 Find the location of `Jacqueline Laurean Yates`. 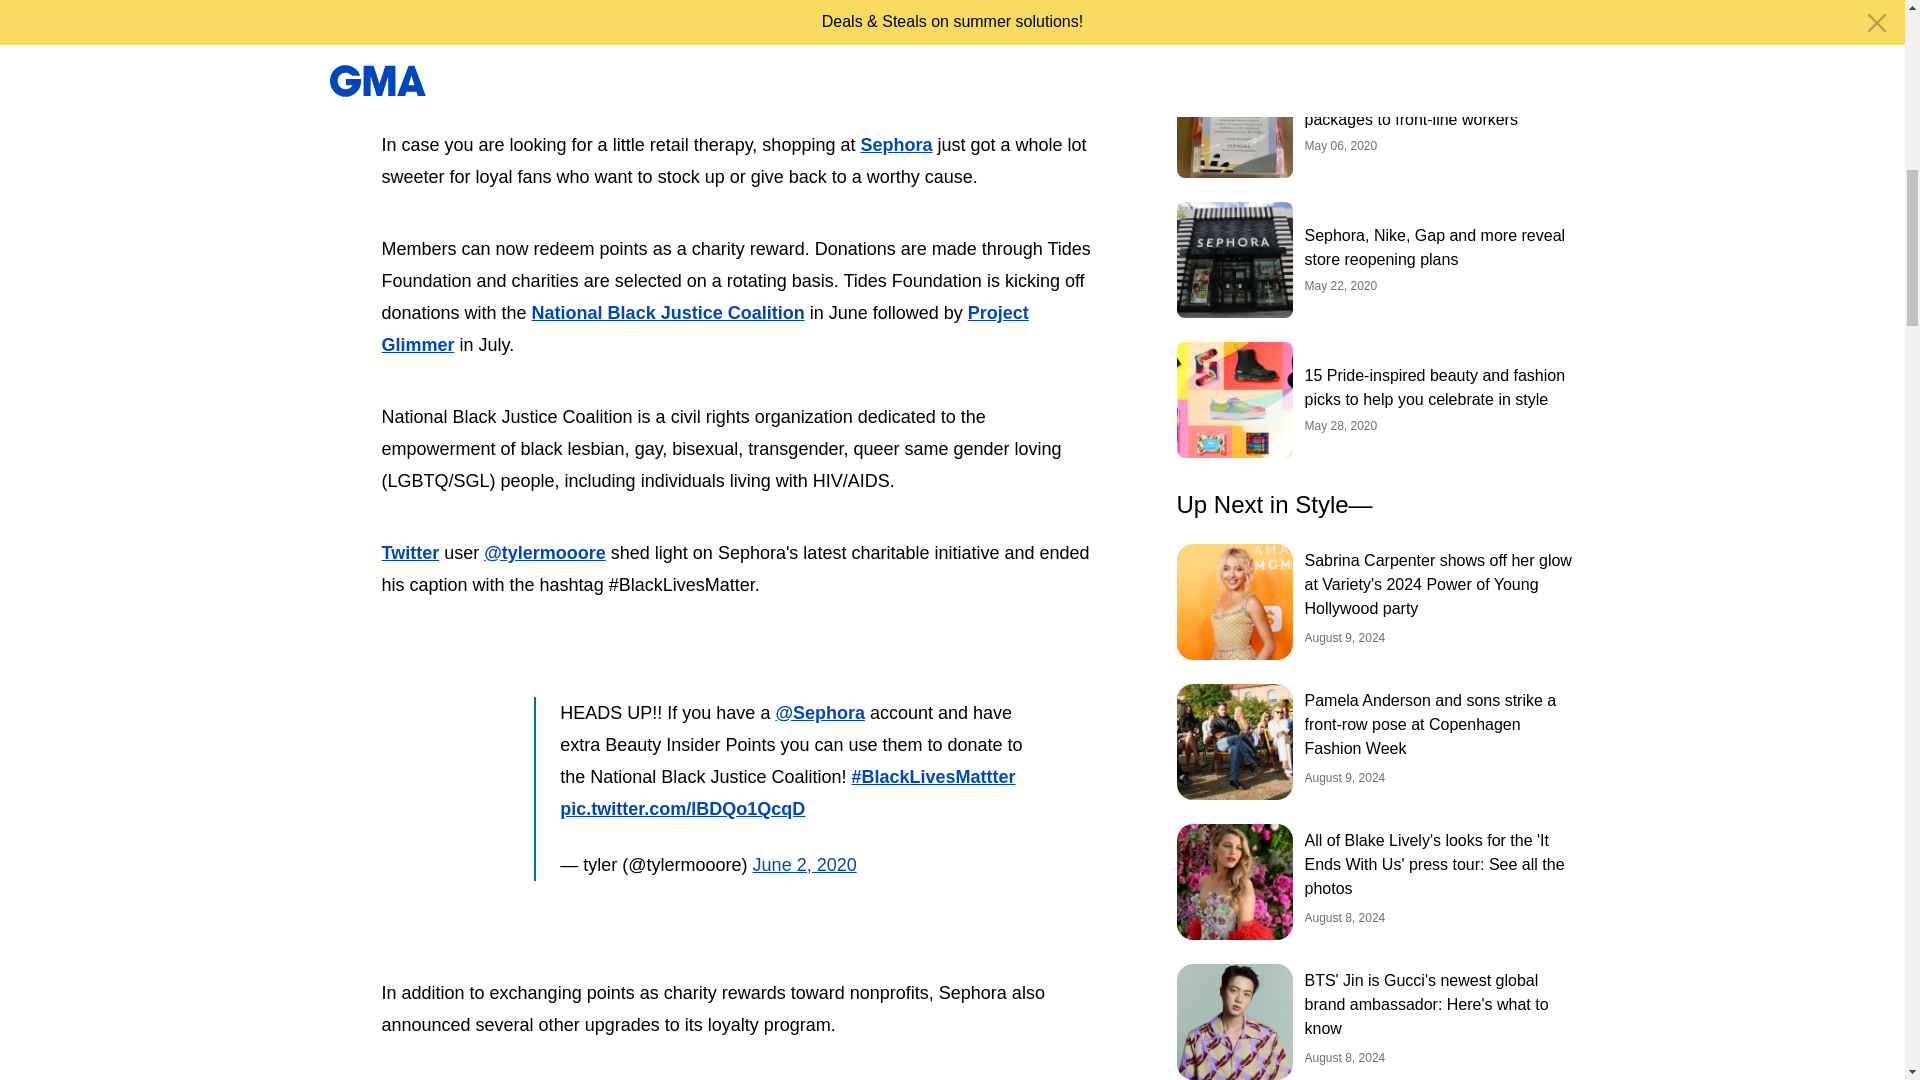

Jacqueline Laurean Yates is located at coordinates (486, 17).